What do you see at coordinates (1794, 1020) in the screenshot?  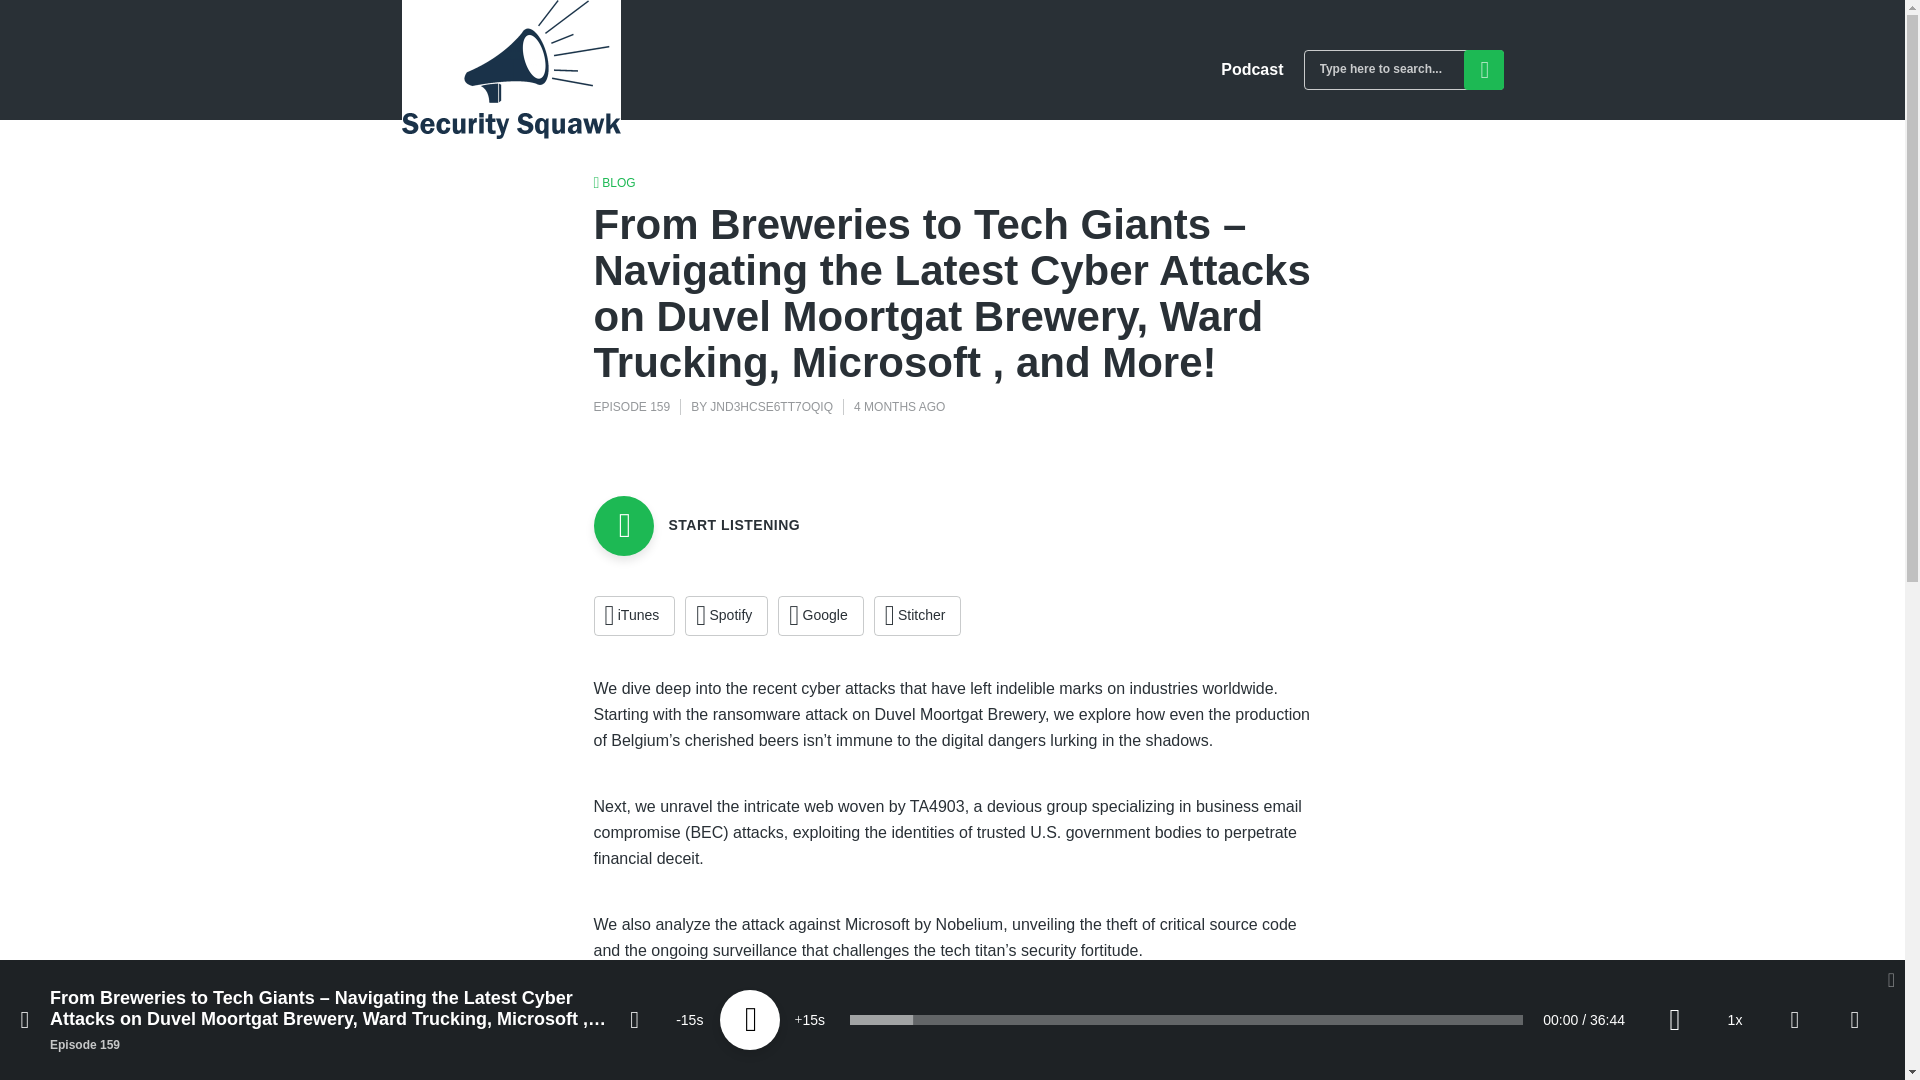 I see `Subscribe` at bounding box center [1794, 1020].